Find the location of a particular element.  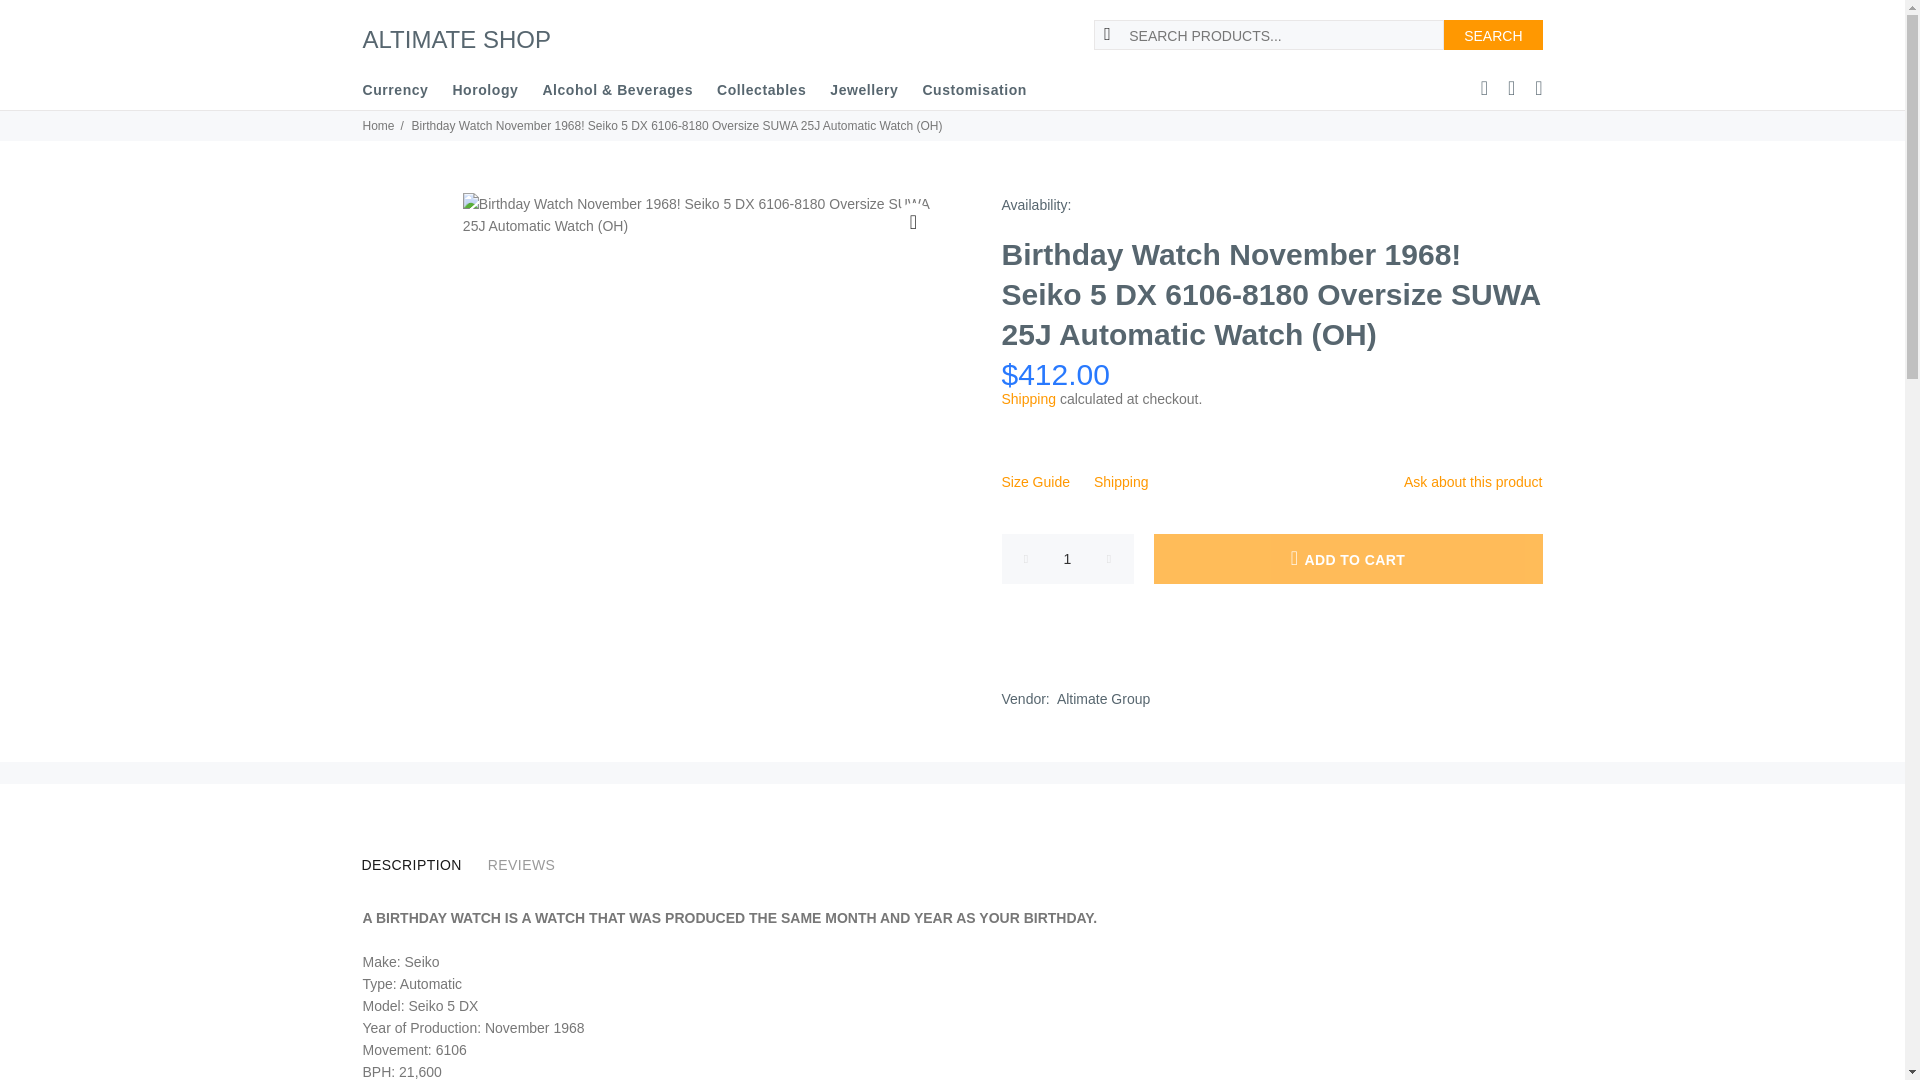

1 is located at coordinates (1068, 558).